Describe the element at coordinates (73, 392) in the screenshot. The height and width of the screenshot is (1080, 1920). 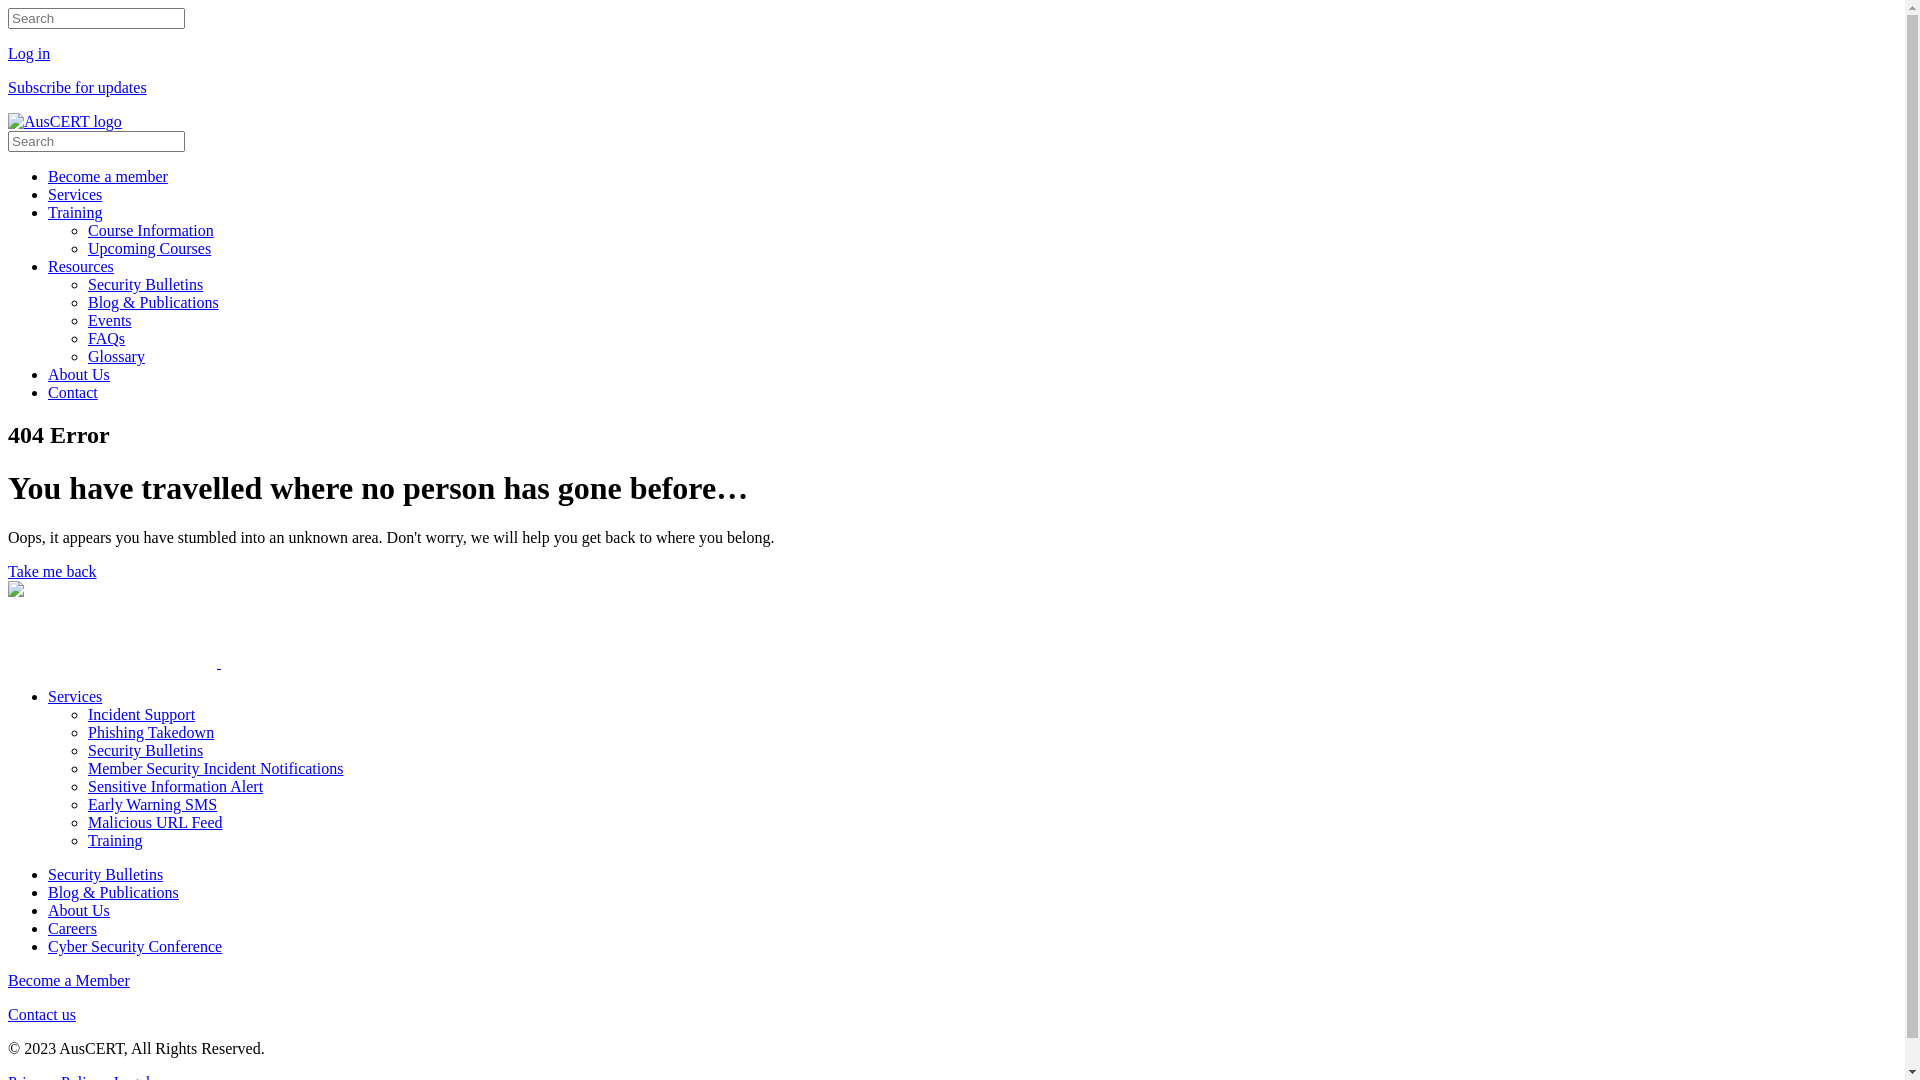
I see `Contact` at that location.